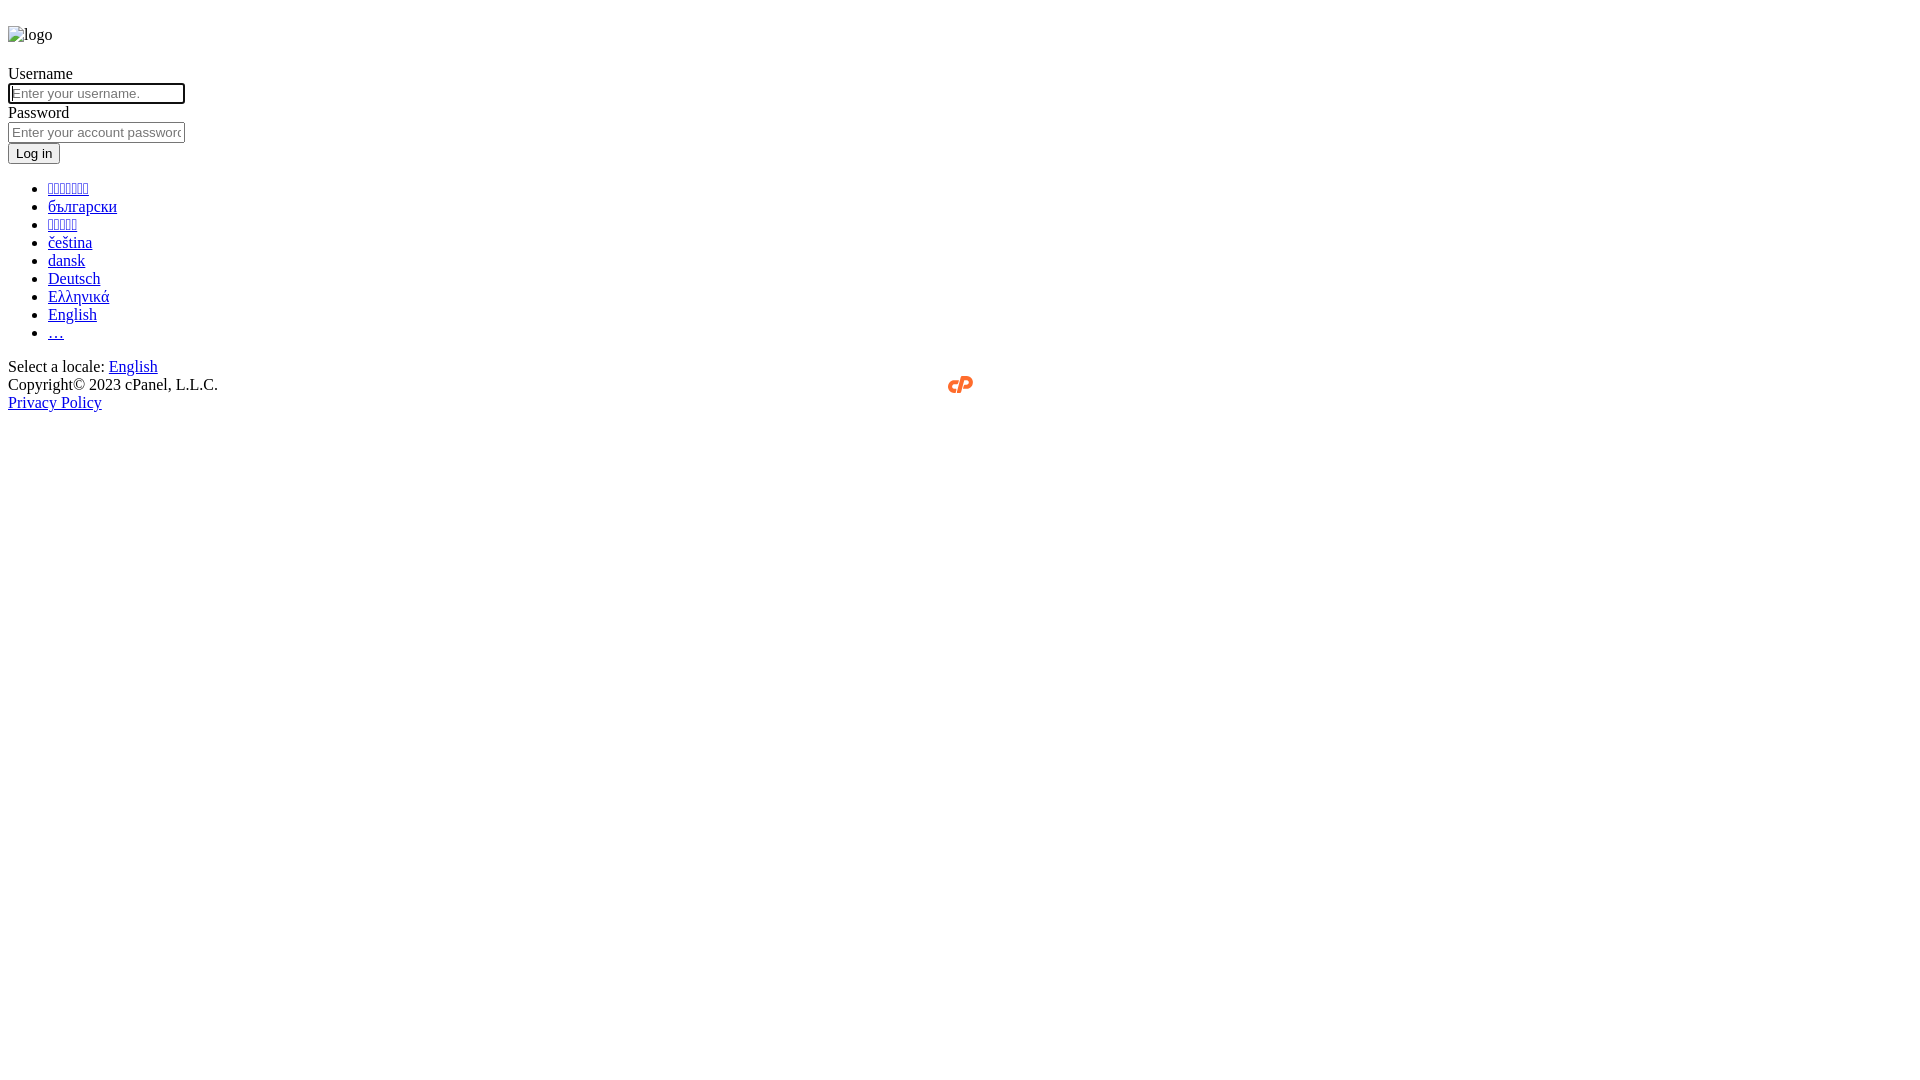  I want to click on Privacy Policy, so click(55, 402).